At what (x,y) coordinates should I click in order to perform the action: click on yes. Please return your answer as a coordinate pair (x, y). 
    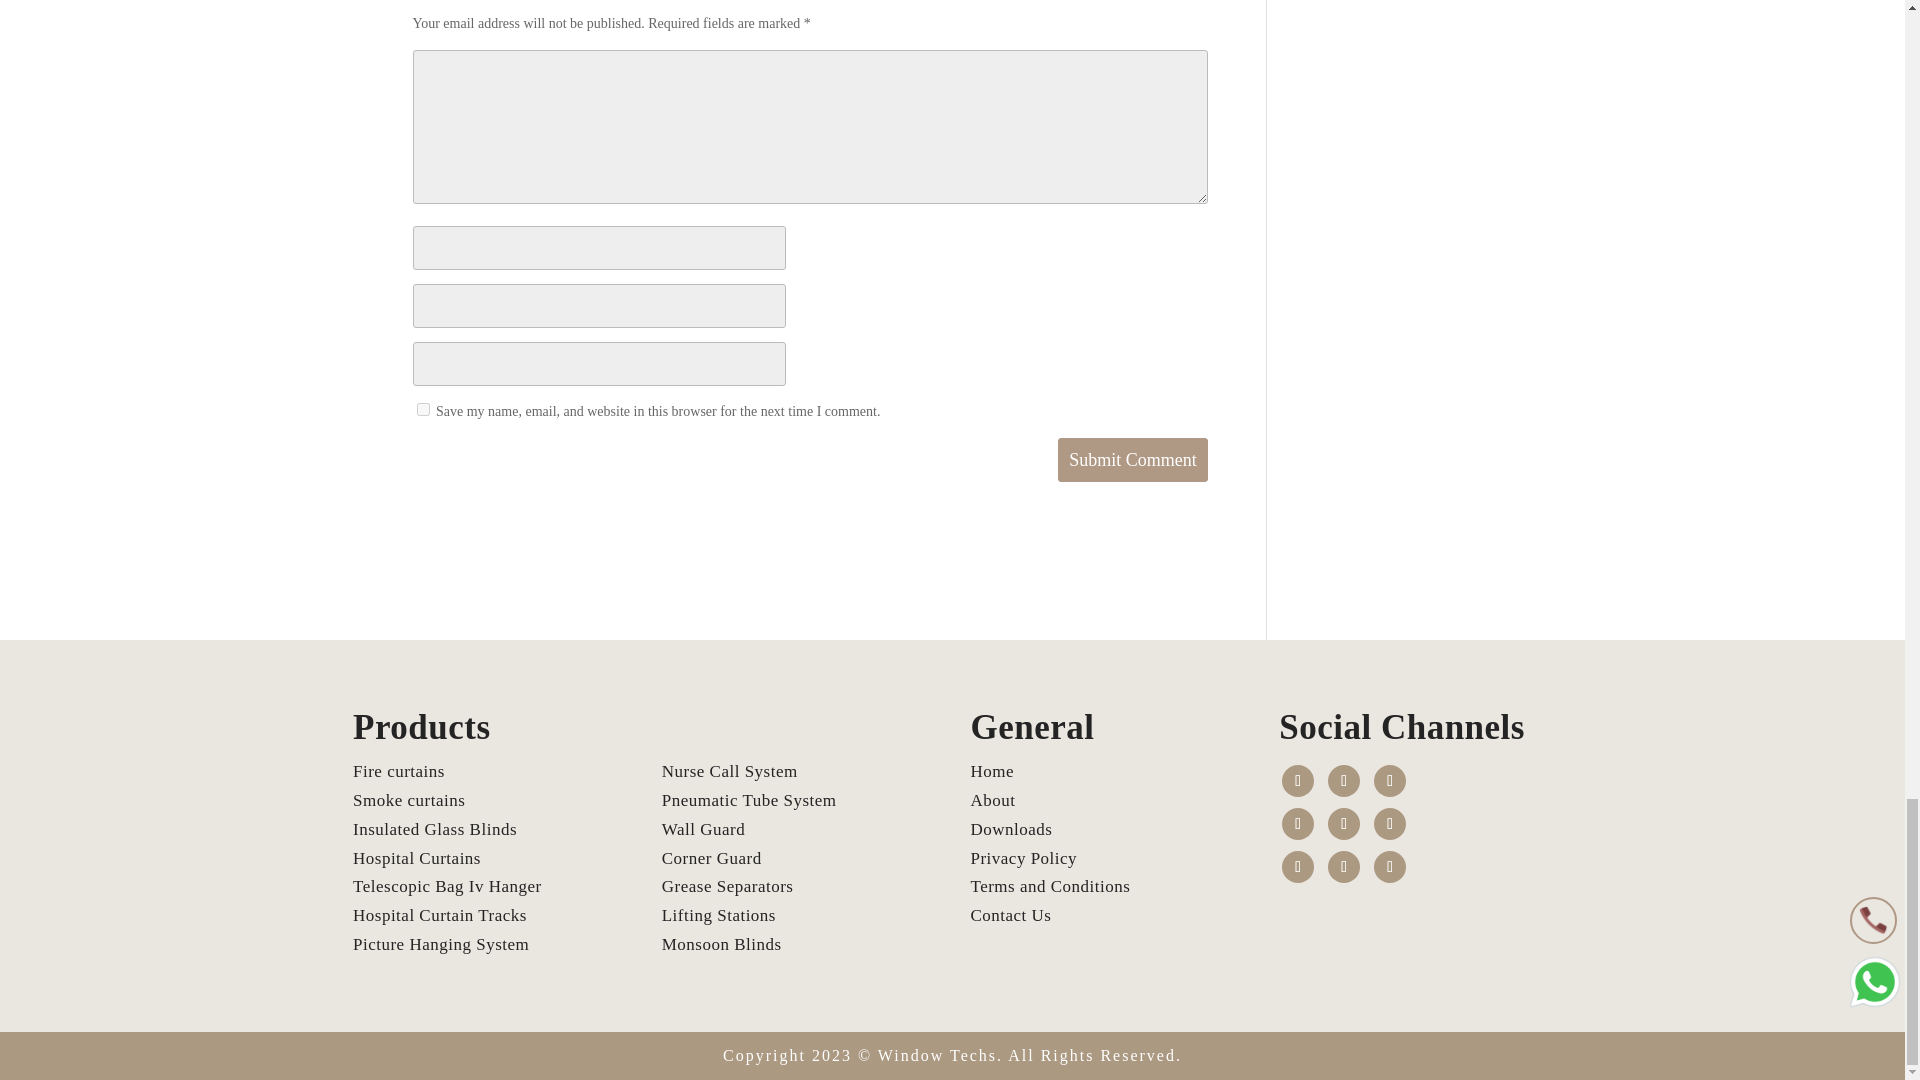
    Looking at the image, I should click on (422, 408).